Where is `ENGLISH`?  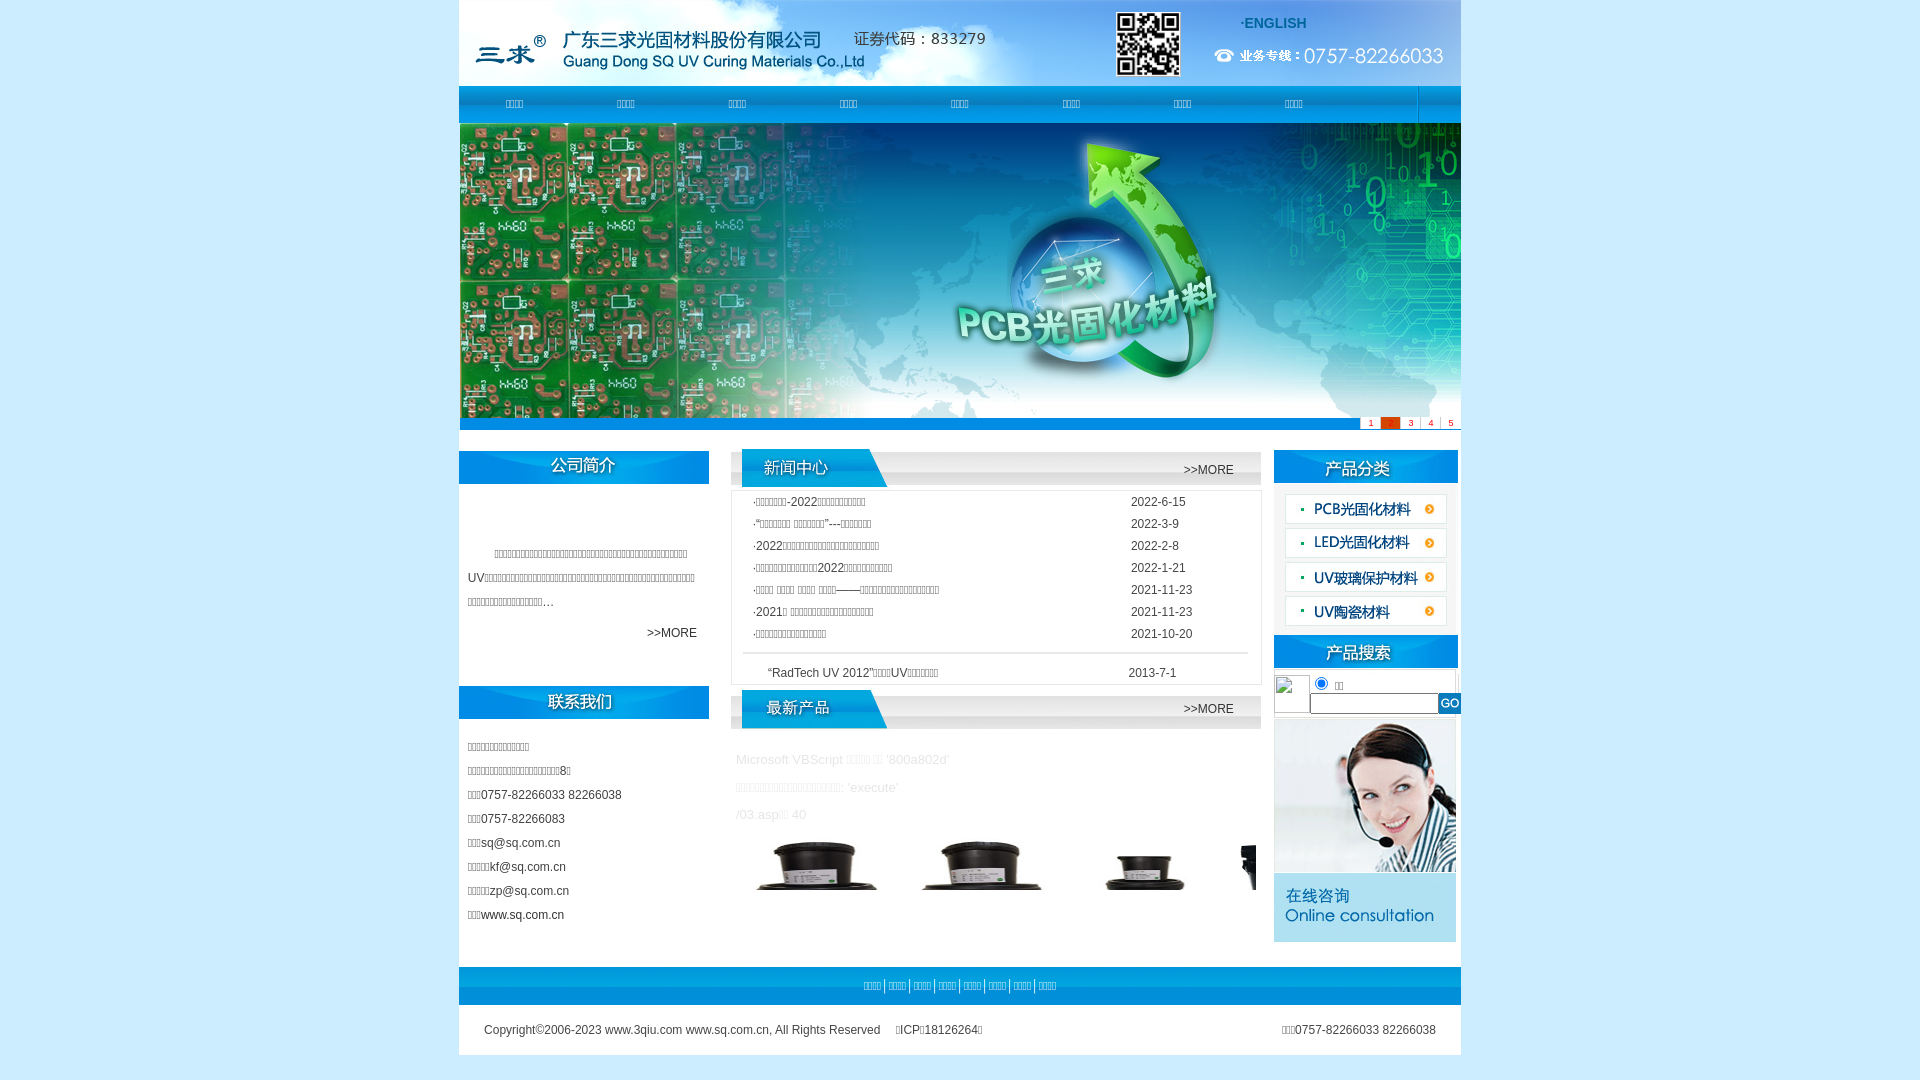
ENGLISH is located at coordinates (1275, 23).